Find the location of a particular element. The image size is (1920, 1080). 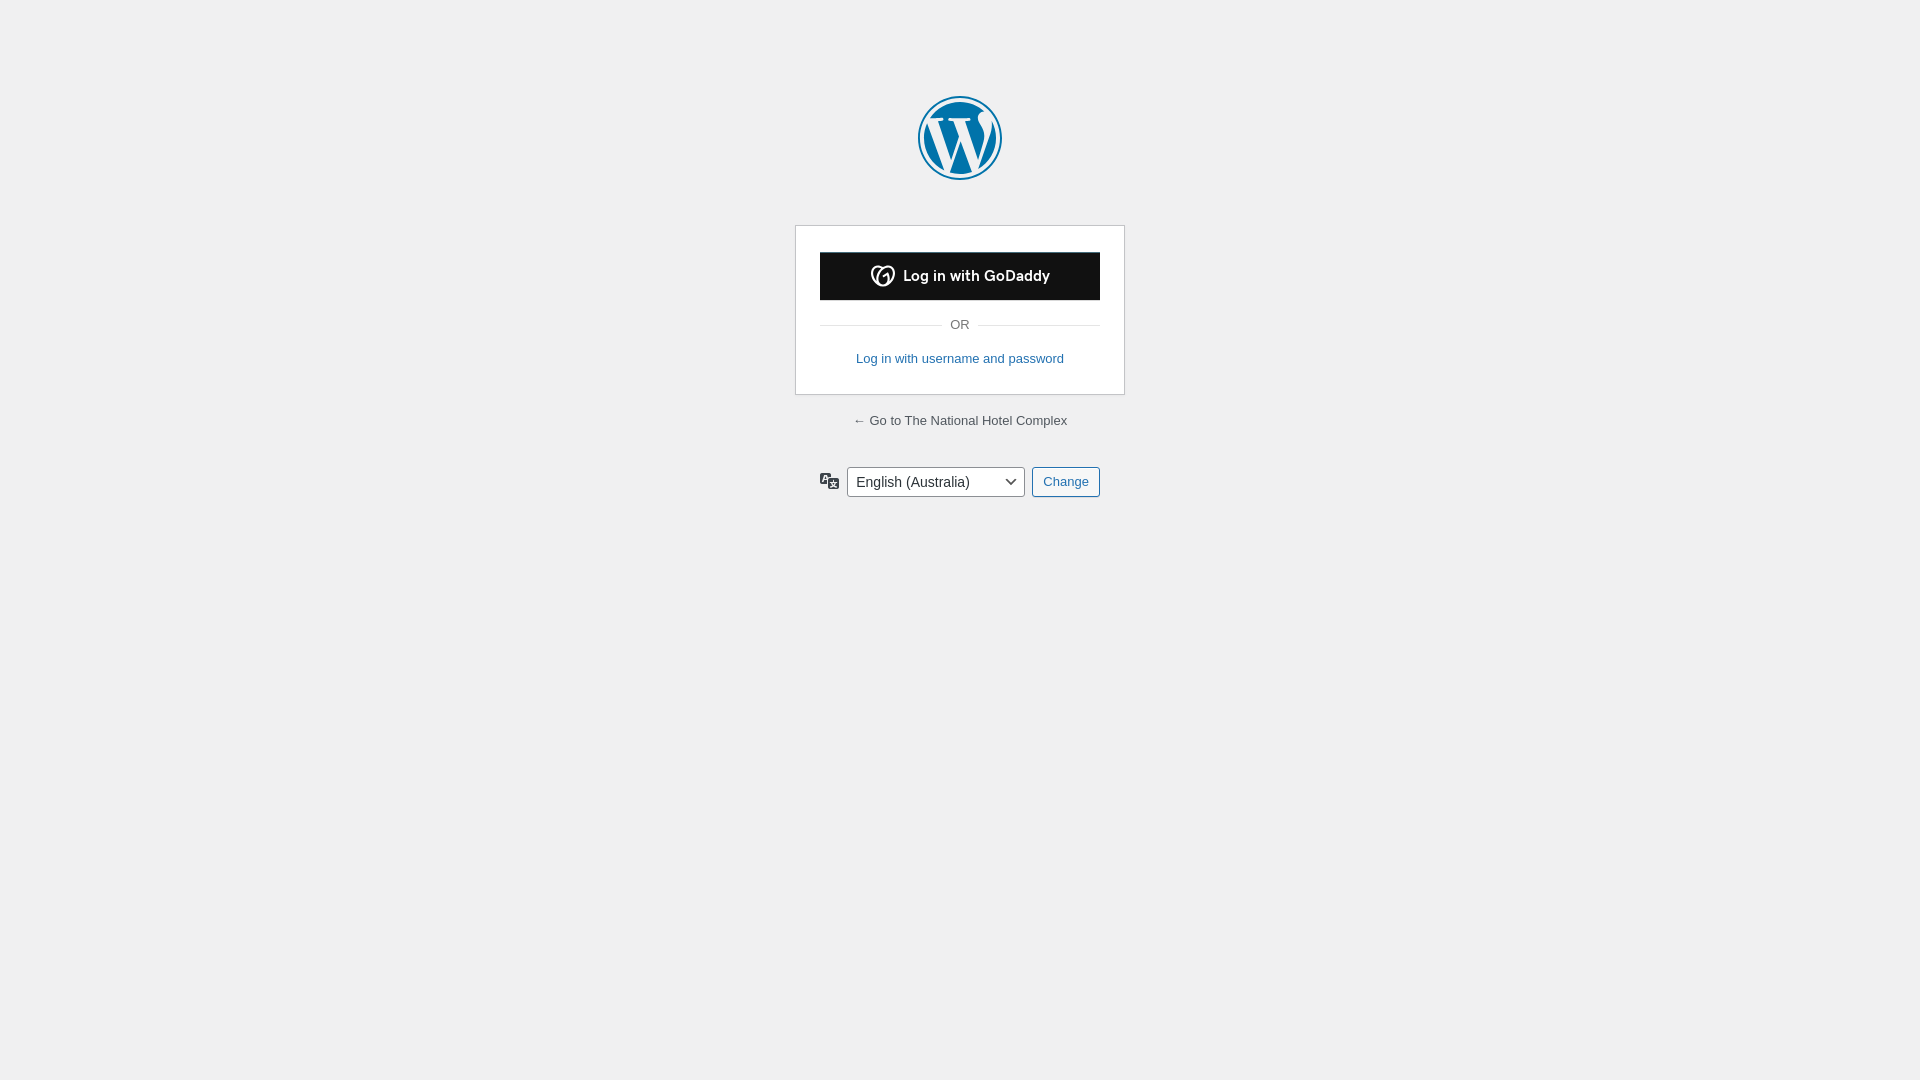

Powered by WordPress is located at coordinates (960, 138).